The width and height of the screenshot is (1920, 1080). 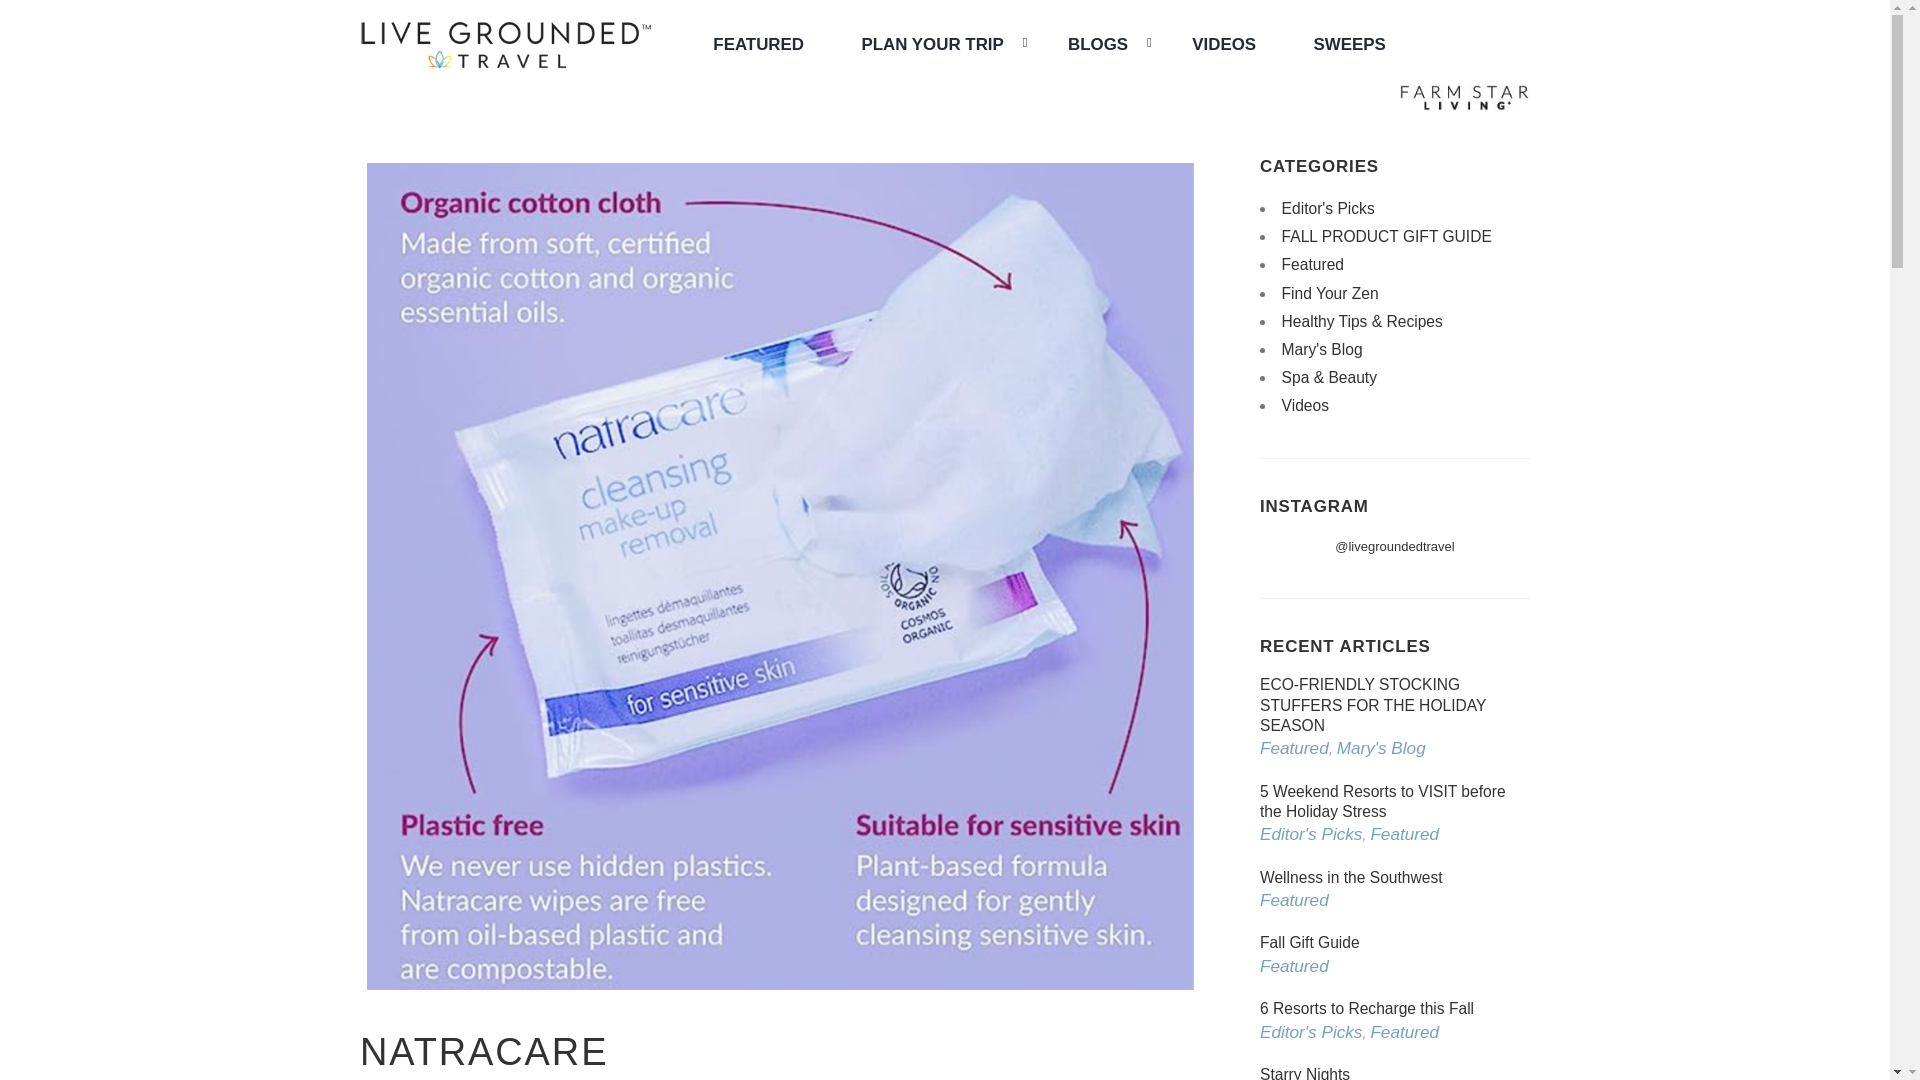 What do you see at coordinates (1350, 44) in the screenshot?
I see `SWEEPS` at bounding box center [1350, 44].